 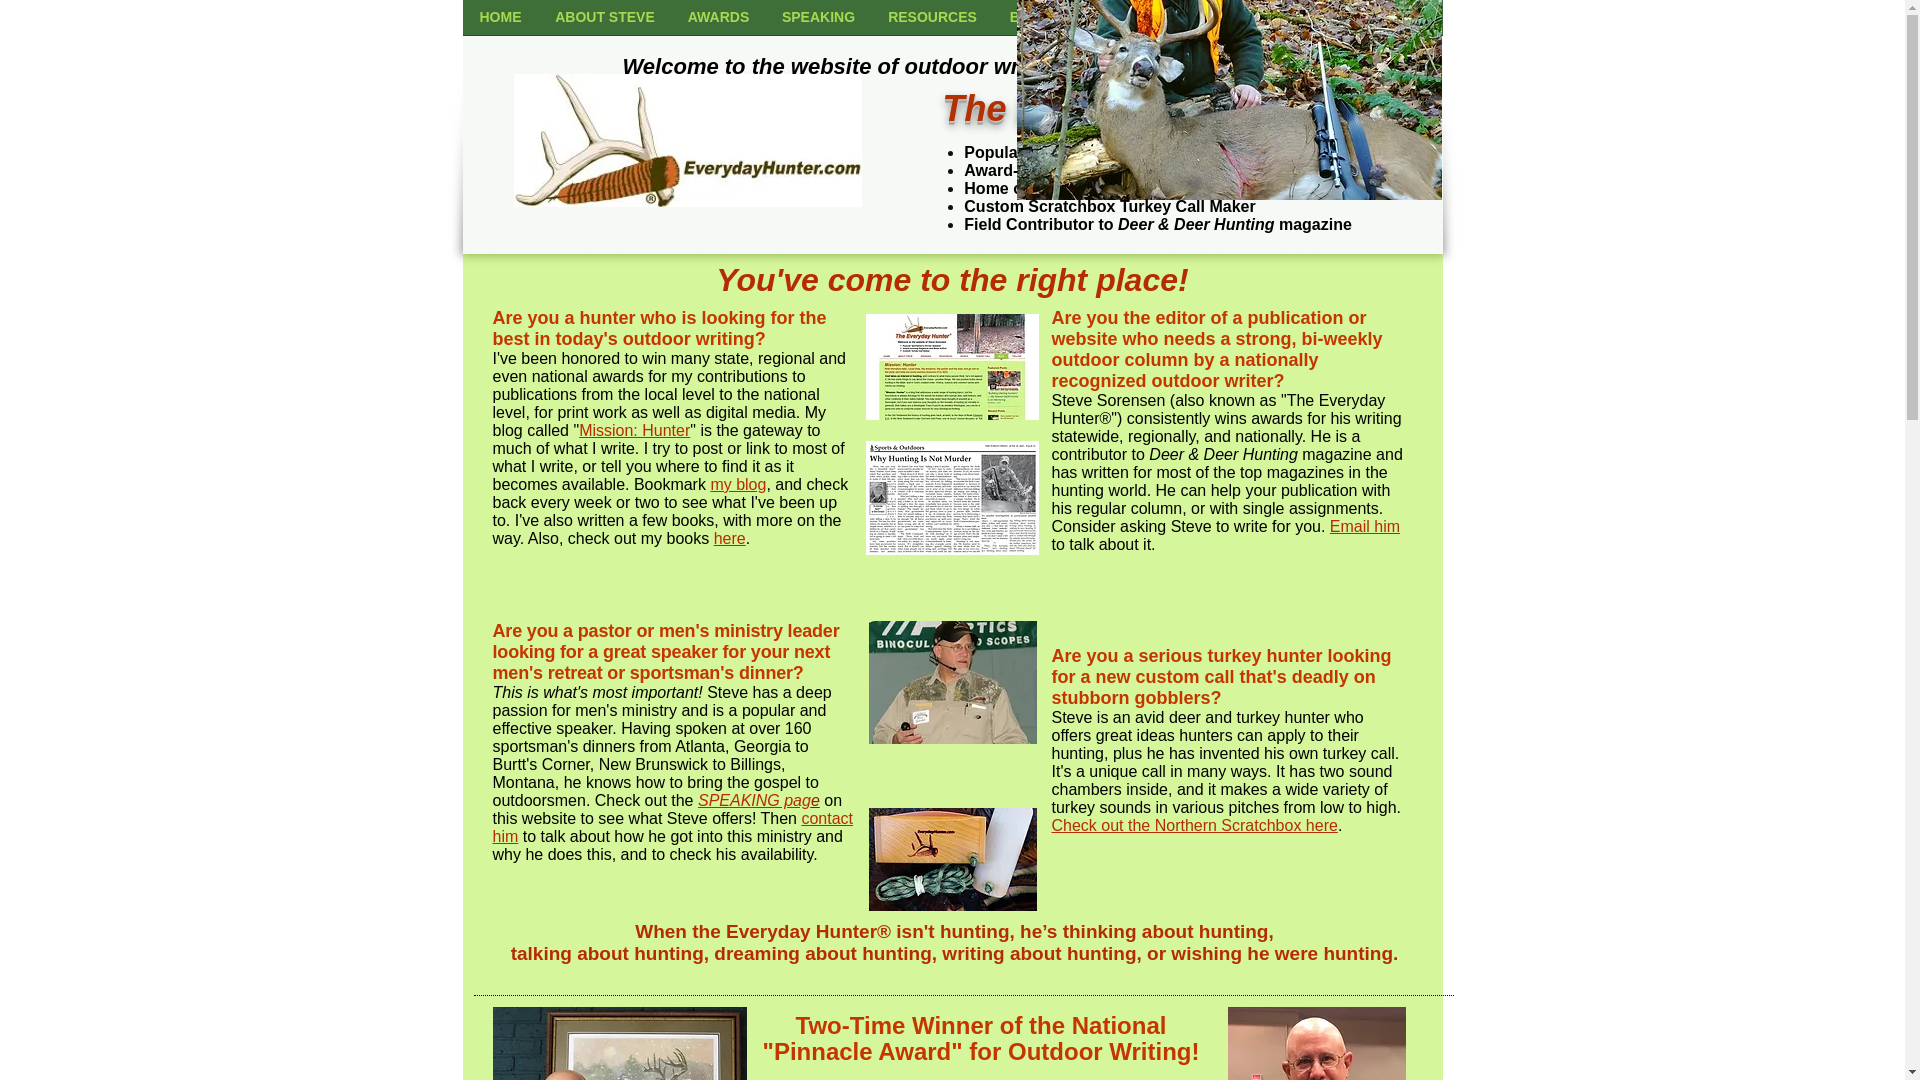 I want to click on CWD, so click(x=1242, y=24).